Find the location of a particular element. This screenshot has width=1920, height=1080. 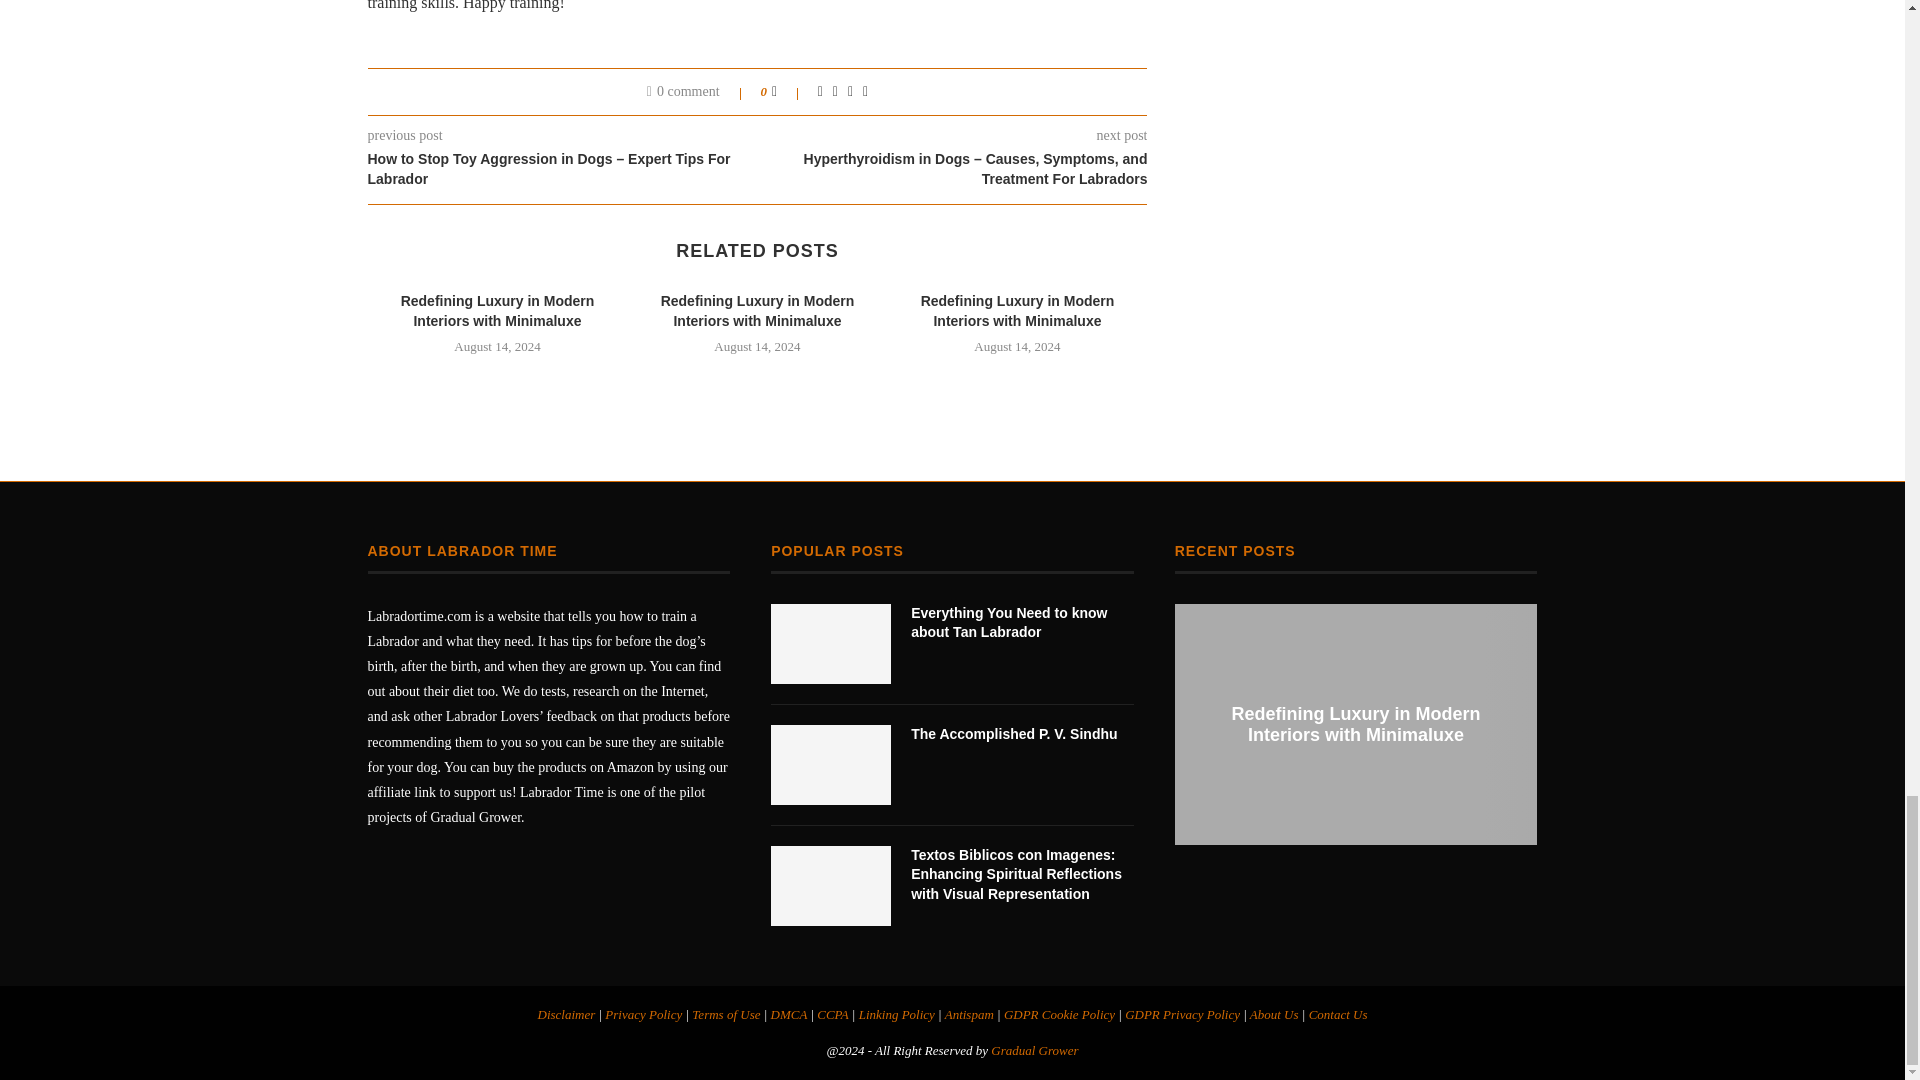

Redefining Luxury in Modern Interiors with Minimaluxe is located at coordinates (757, 310).